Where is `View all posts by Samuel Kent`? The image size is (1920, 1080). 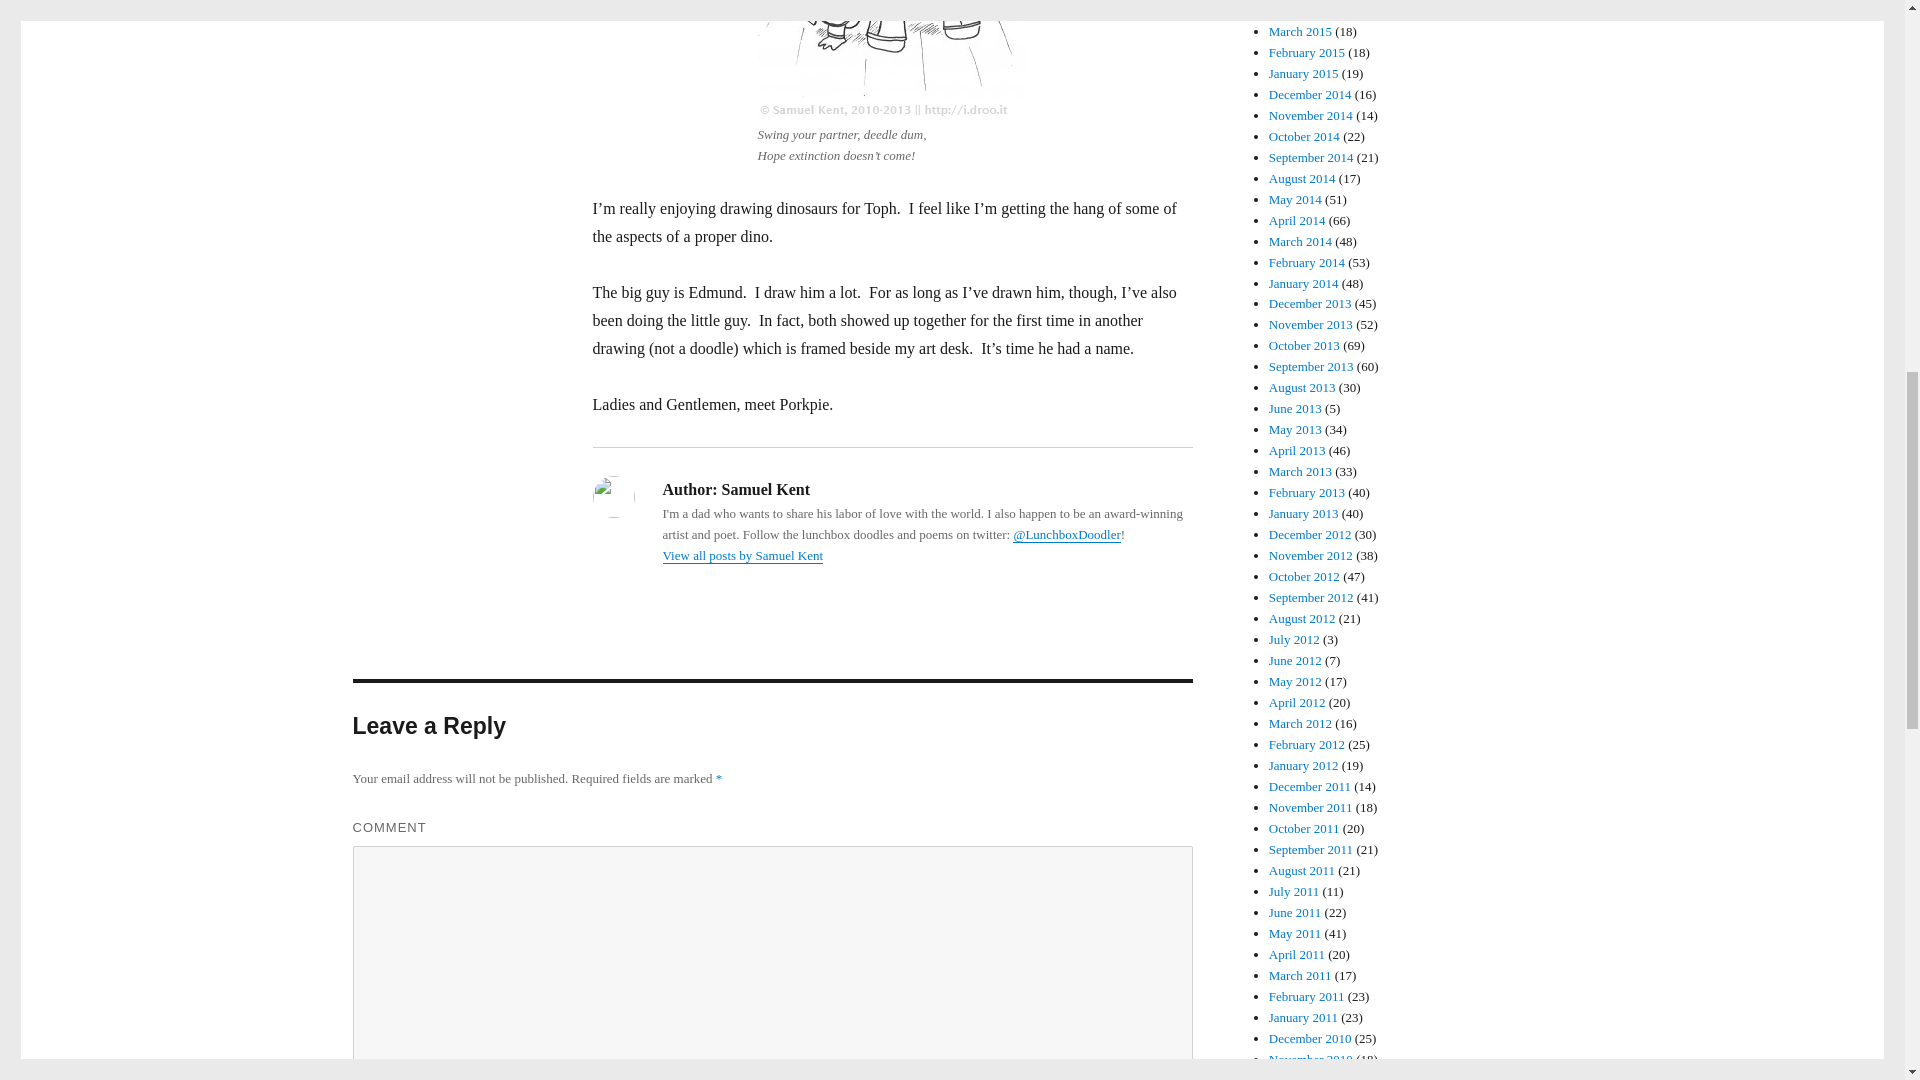 View all posts by Samuel Kent is located at coordinates (742, 554).